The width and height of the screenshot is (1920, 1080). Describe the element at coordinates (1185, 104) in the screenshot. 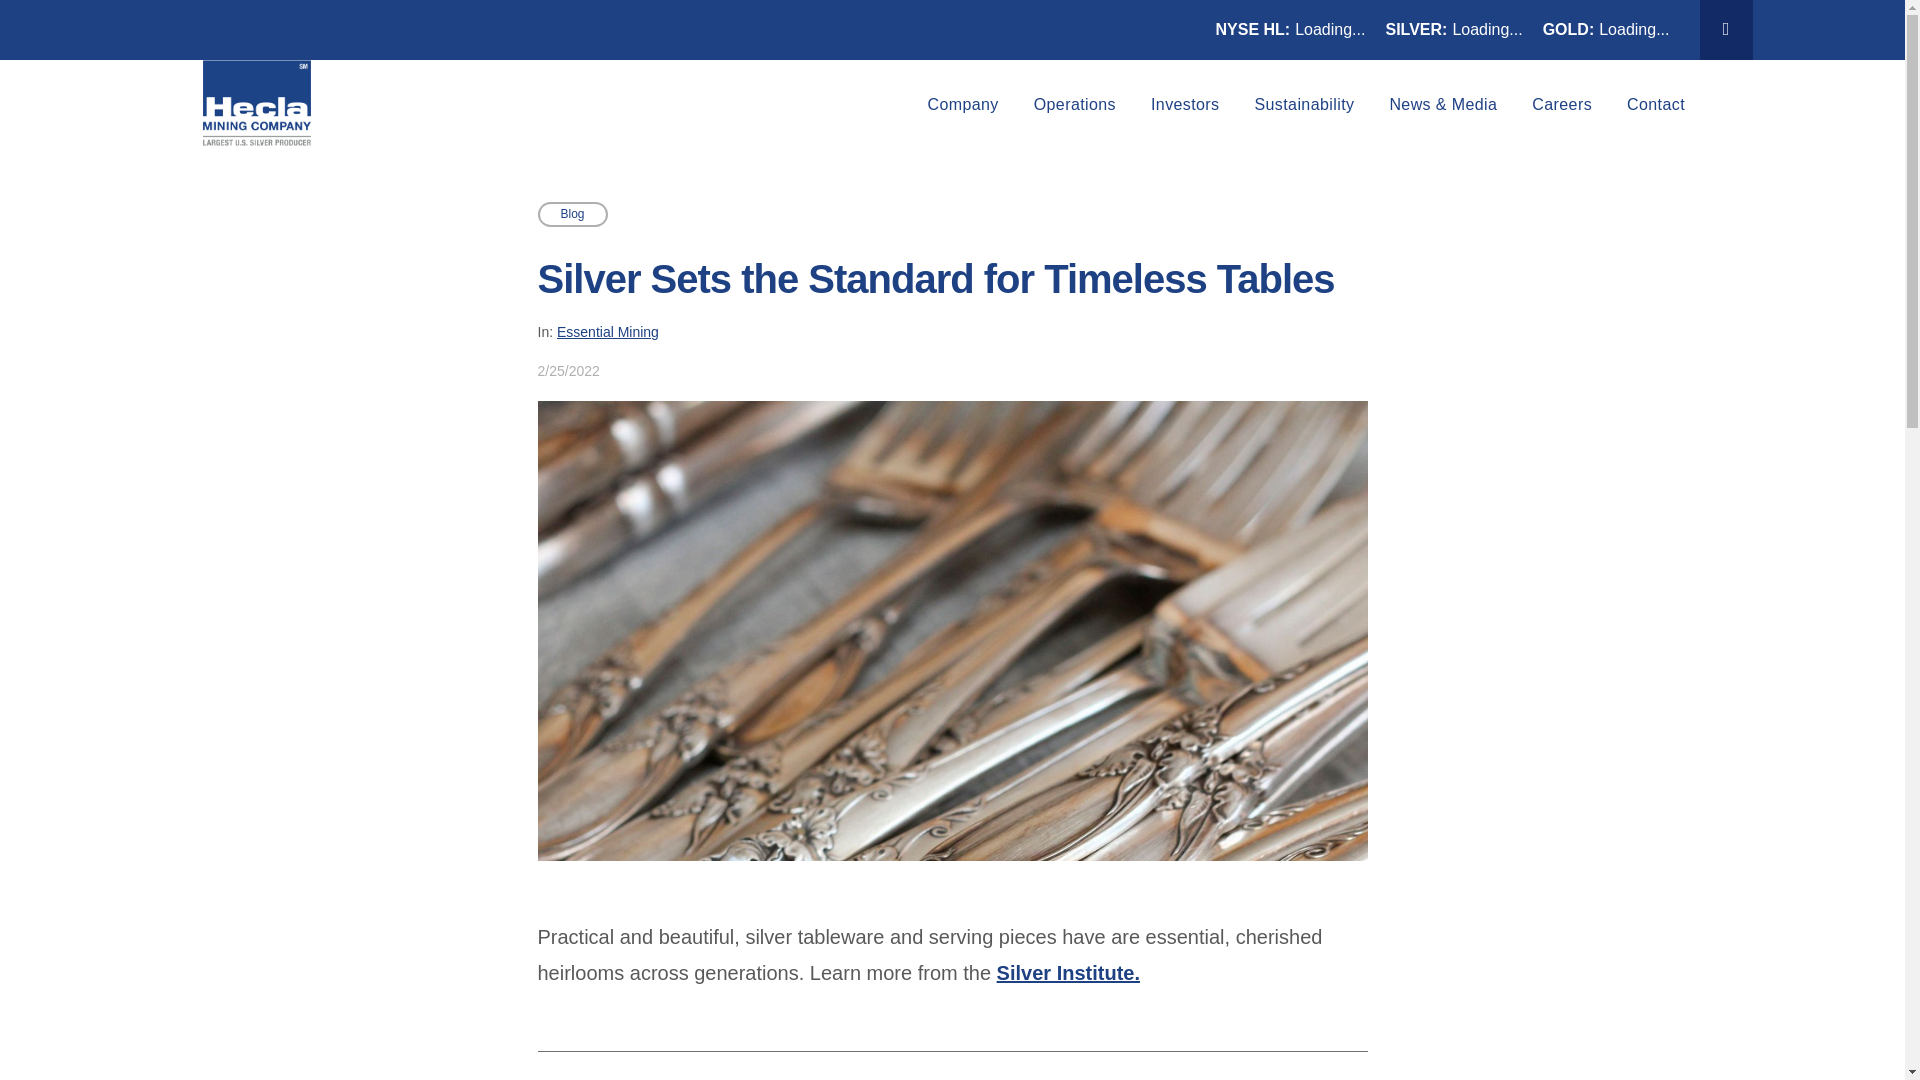

I see `Investors` at that location.